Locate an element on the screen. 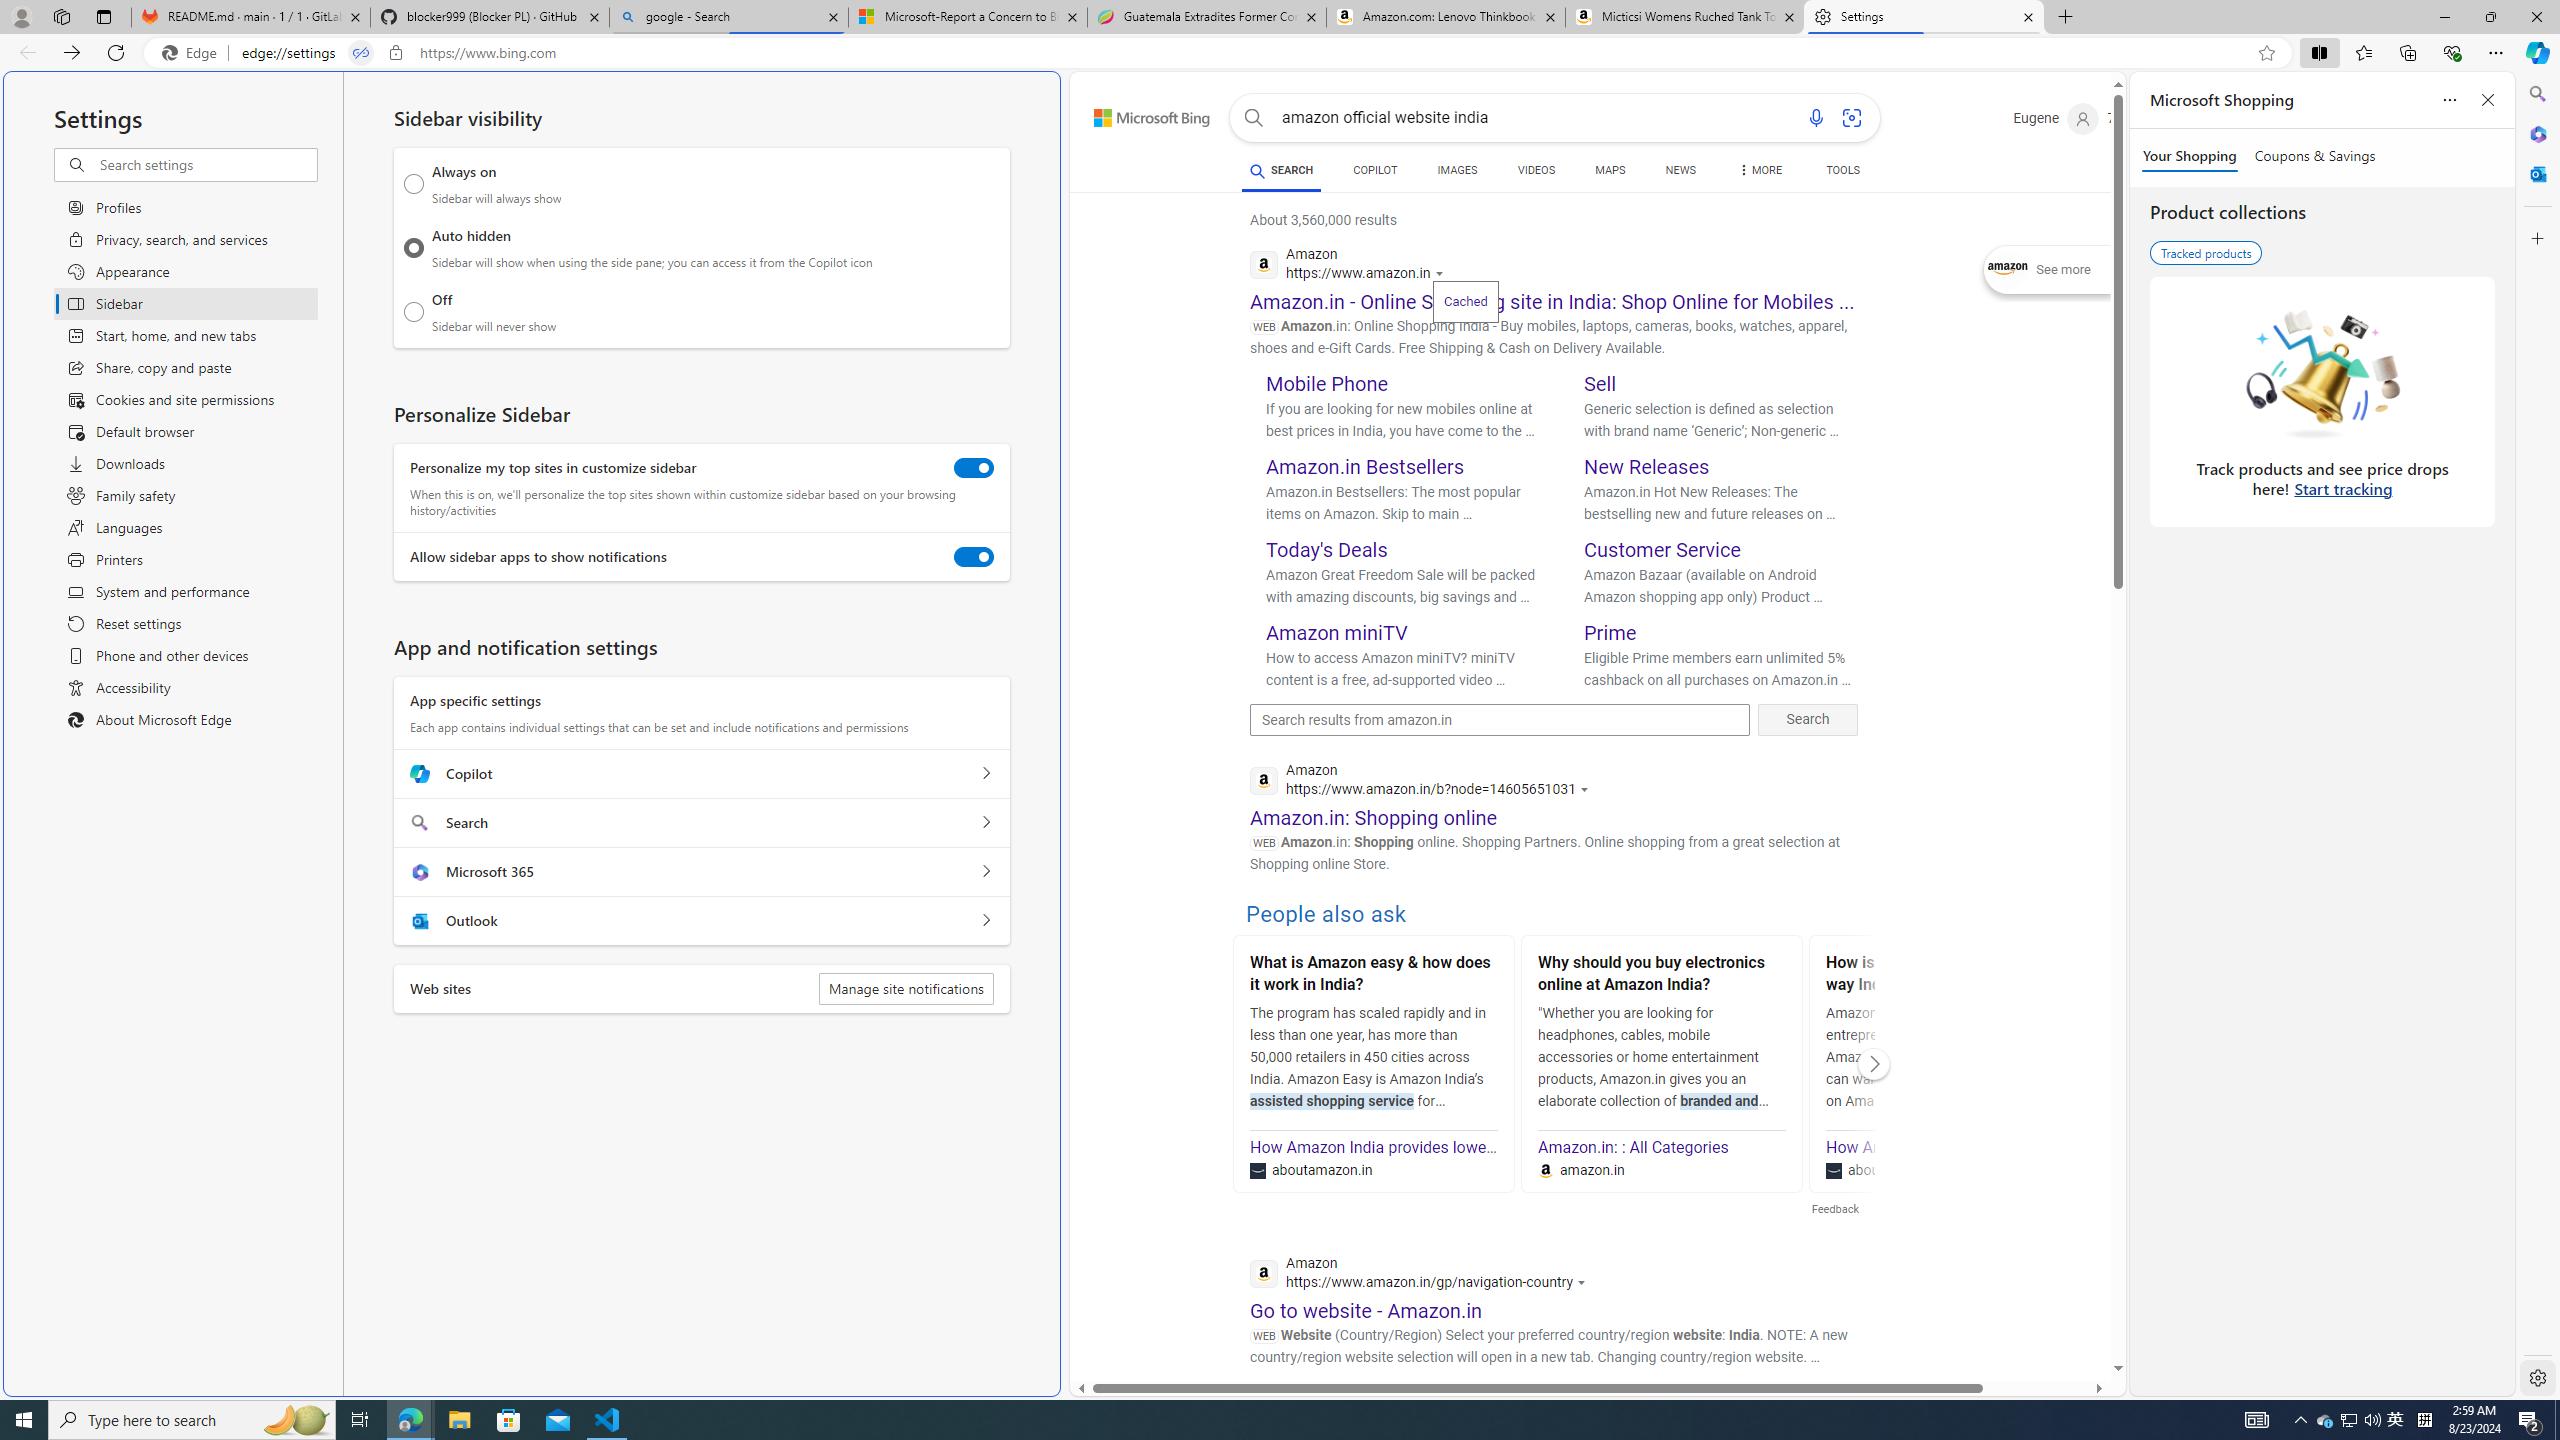 This screenshot has height=1440, width=2560. TOOLS is located at coordinates (1844, 173).